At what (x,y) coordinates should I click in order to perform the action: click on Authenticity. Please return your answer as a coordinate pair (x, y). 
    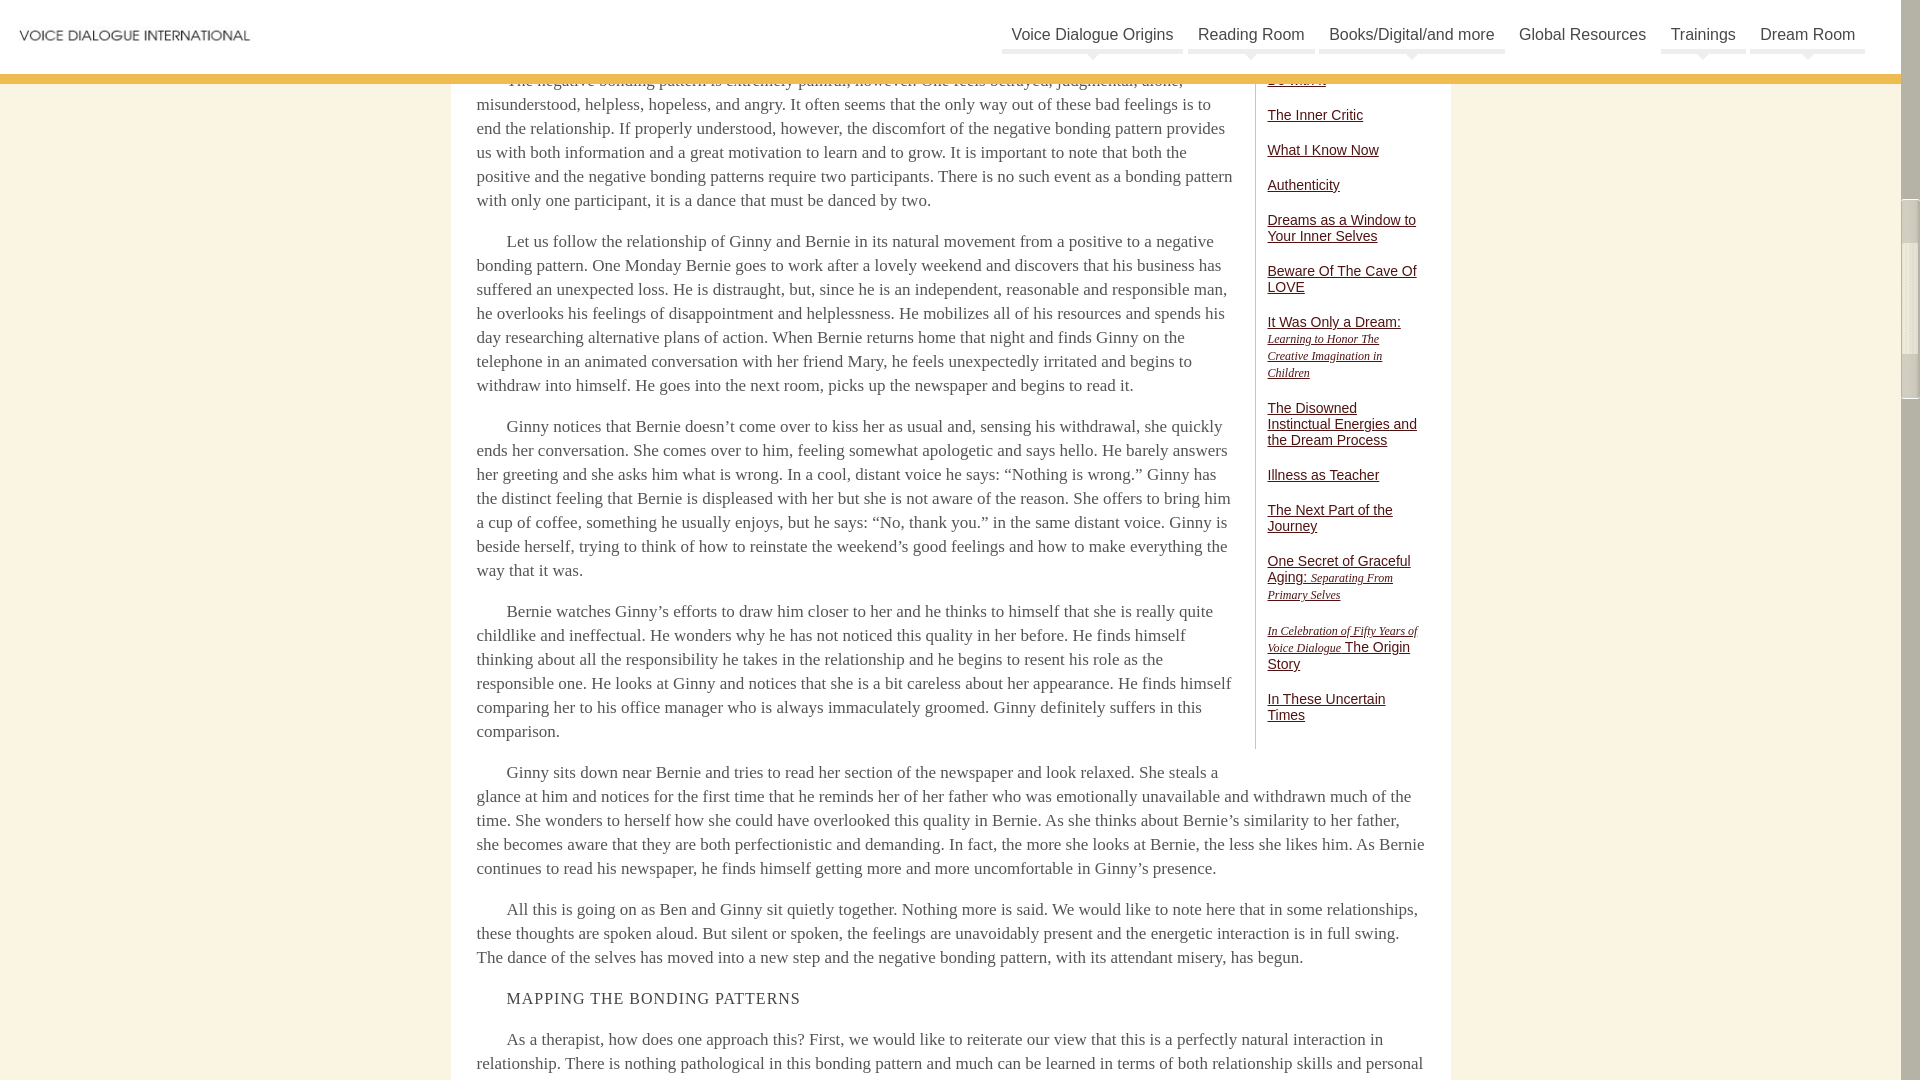
    Looking at the image, I should click on (1304, 185).